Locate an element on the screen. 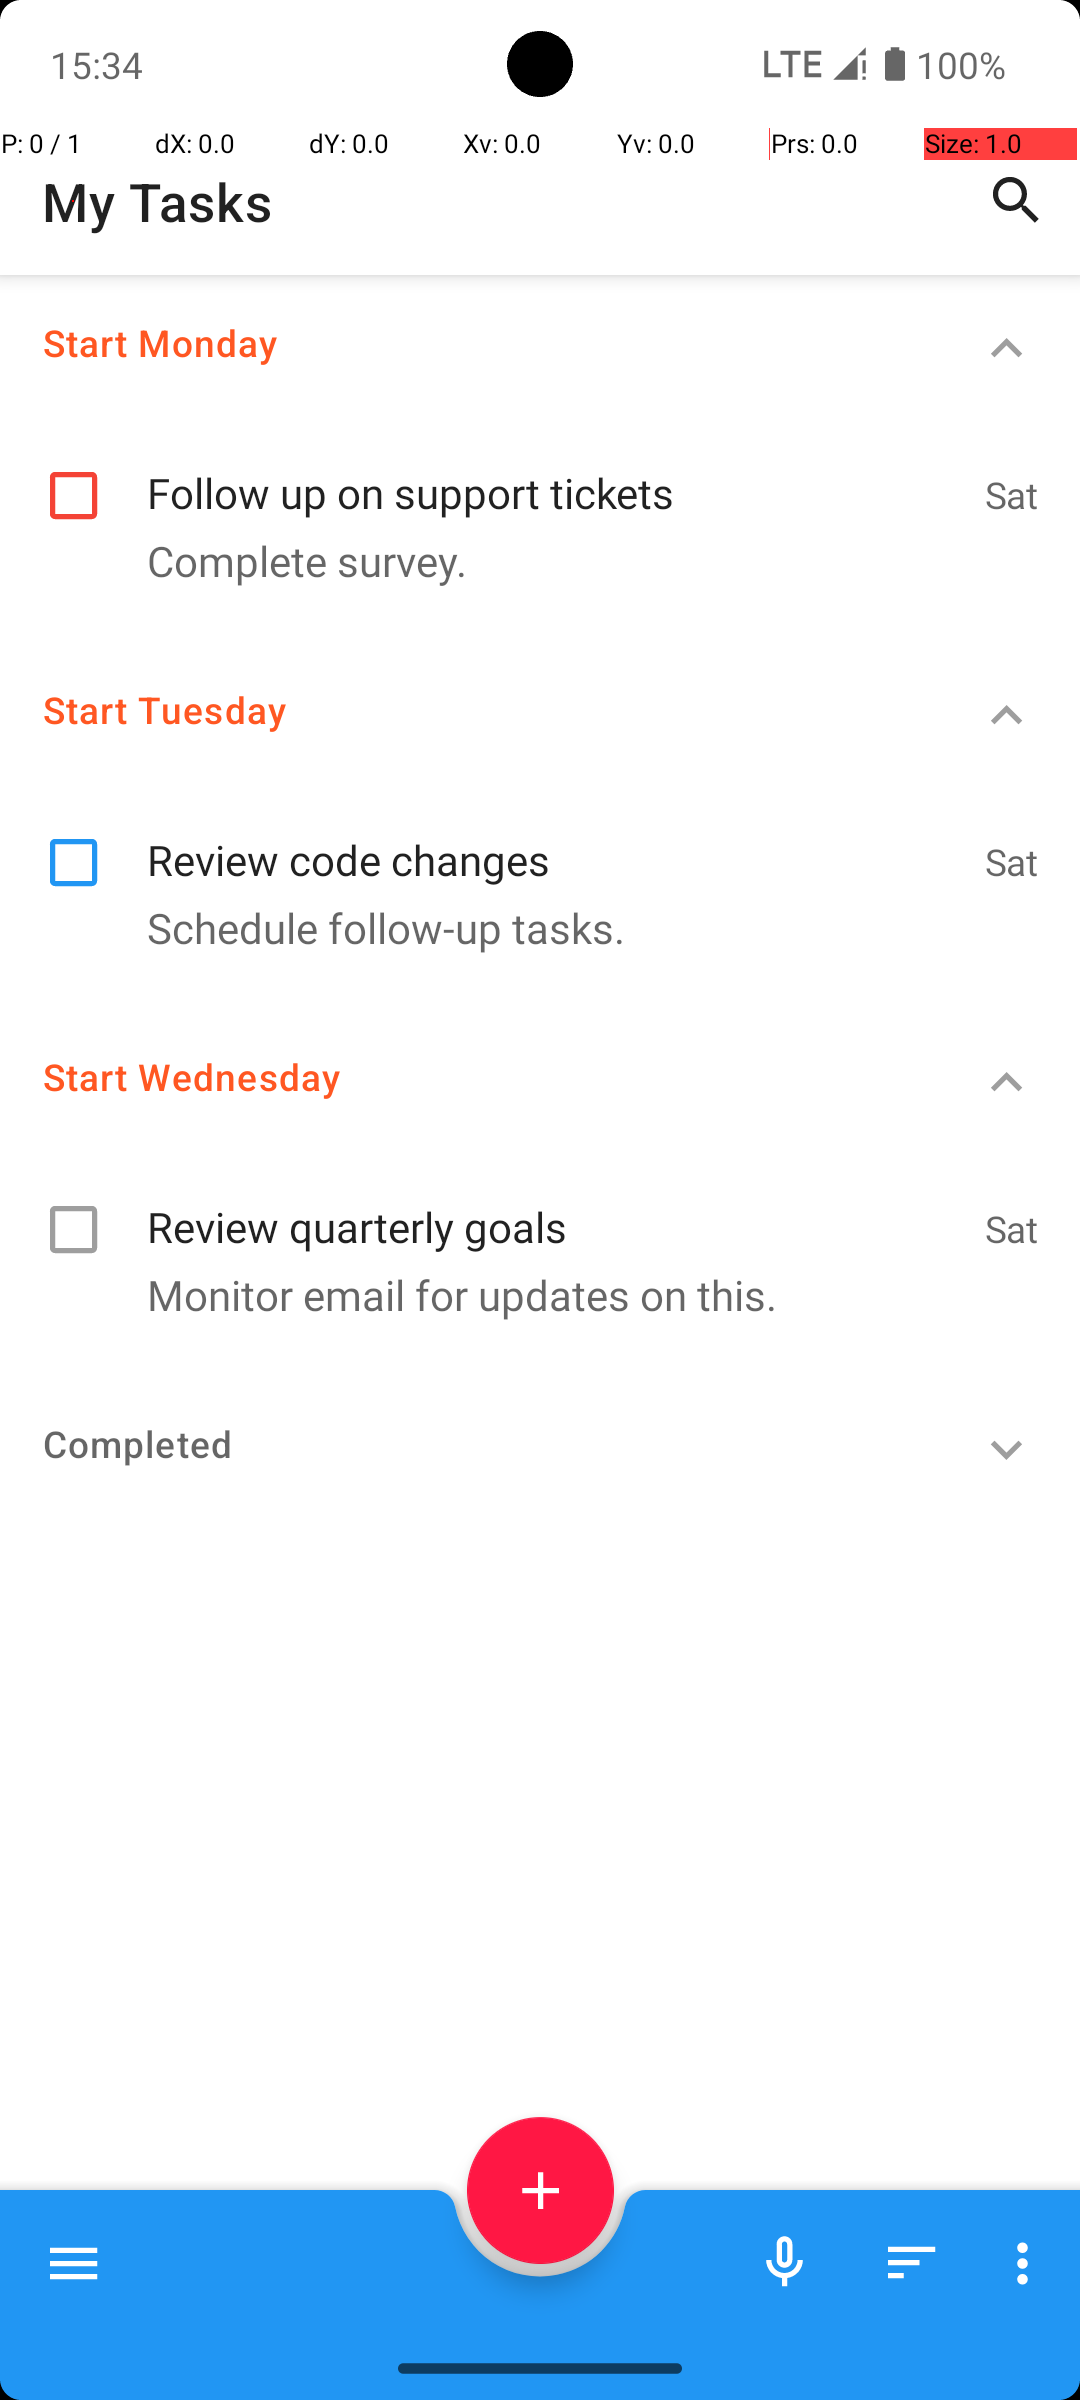 Image resolution: width=1080 pixels, height=2400 pixels. Completed is located at coordinates (466, 1444).